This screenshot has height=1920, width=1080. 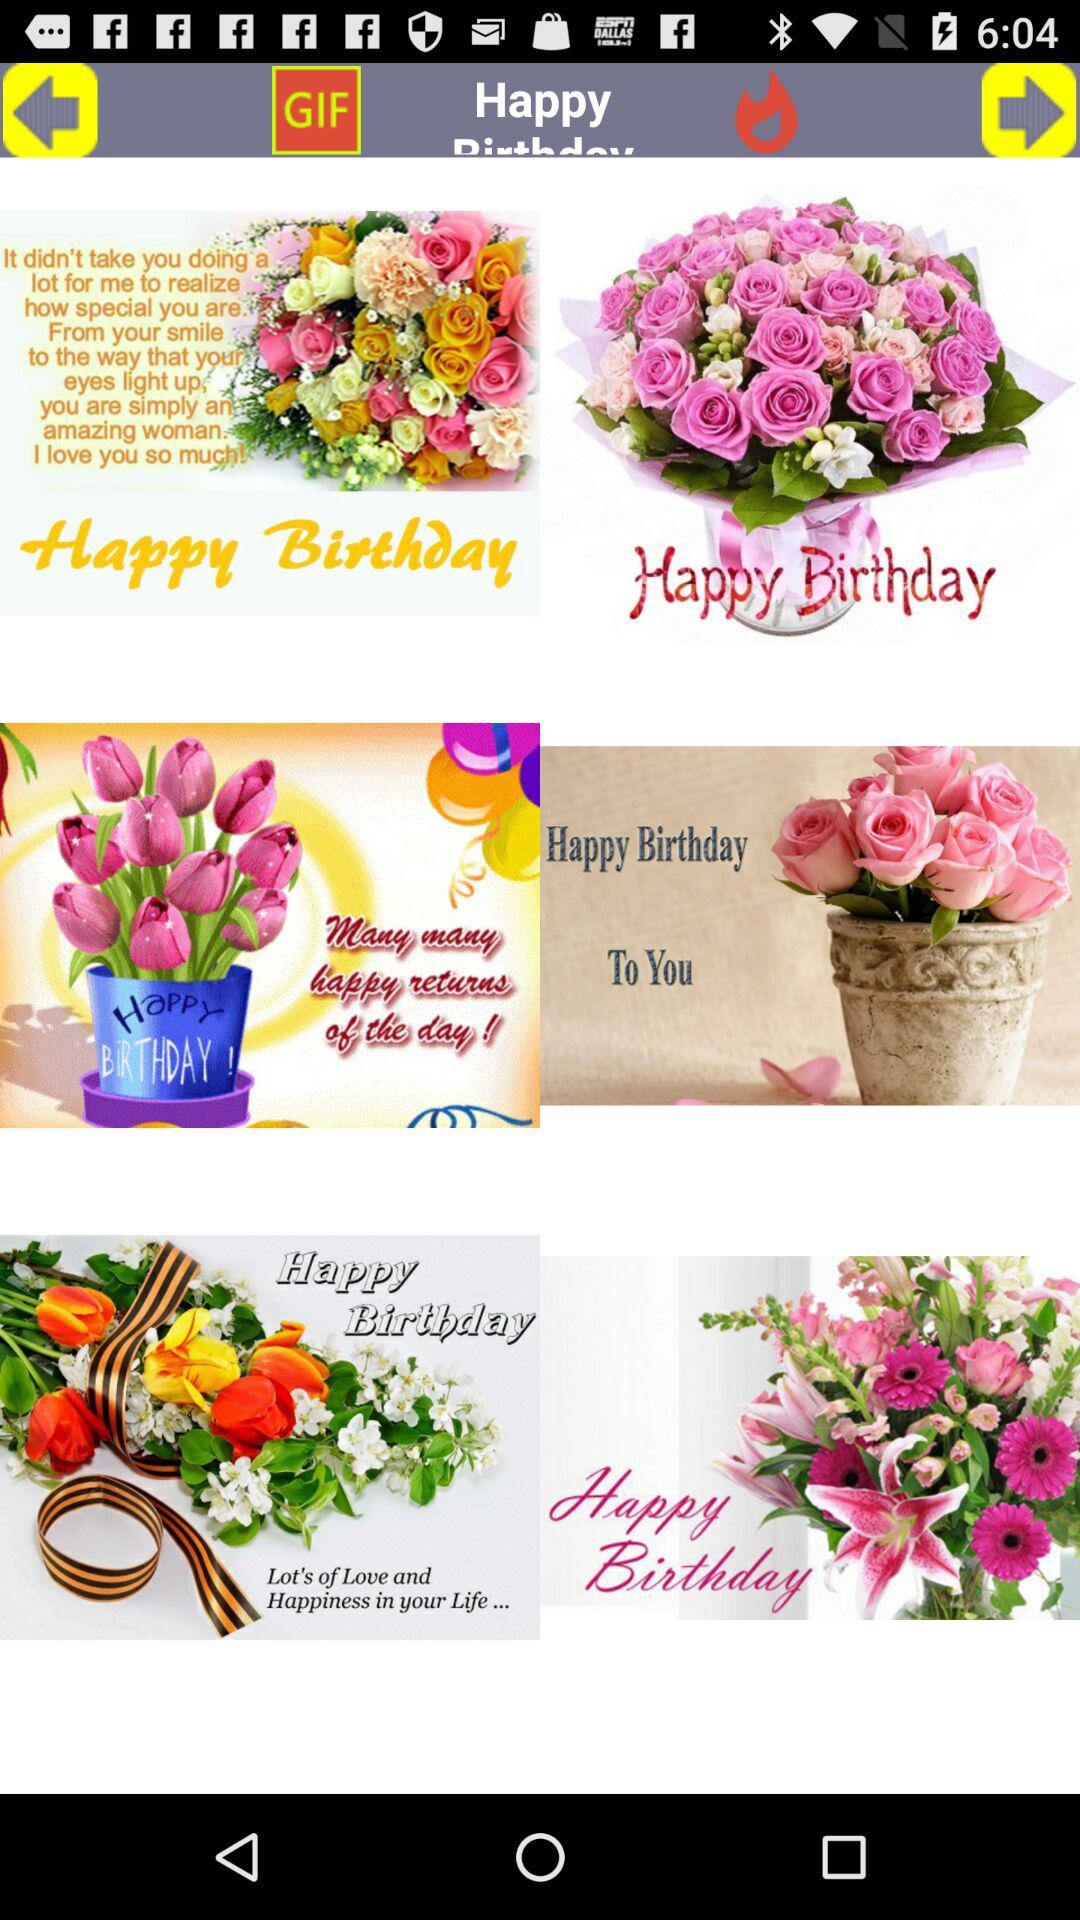 I want to click on go next, so click(x=1028, y=110).